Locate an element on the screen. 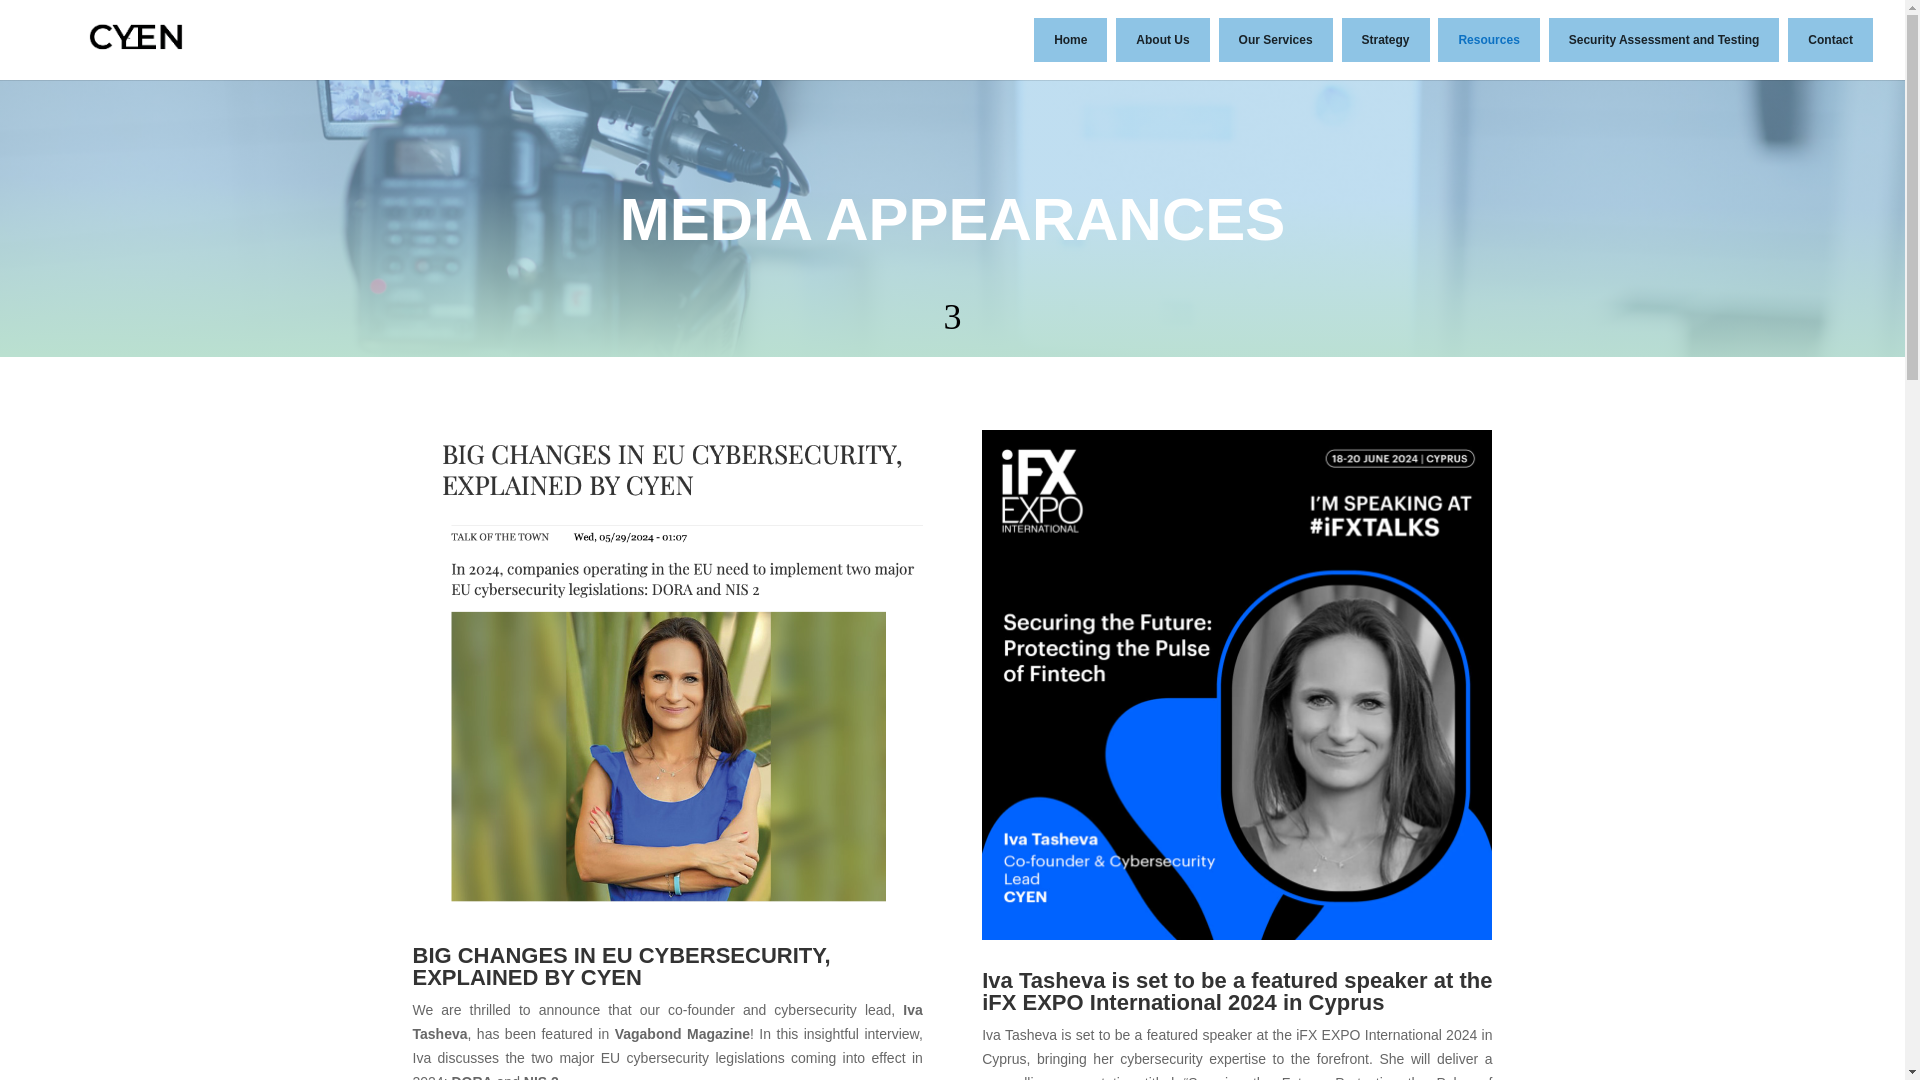 This screenshot has width=1920, height=1080. Resources is located at coordinates (1488, 40).